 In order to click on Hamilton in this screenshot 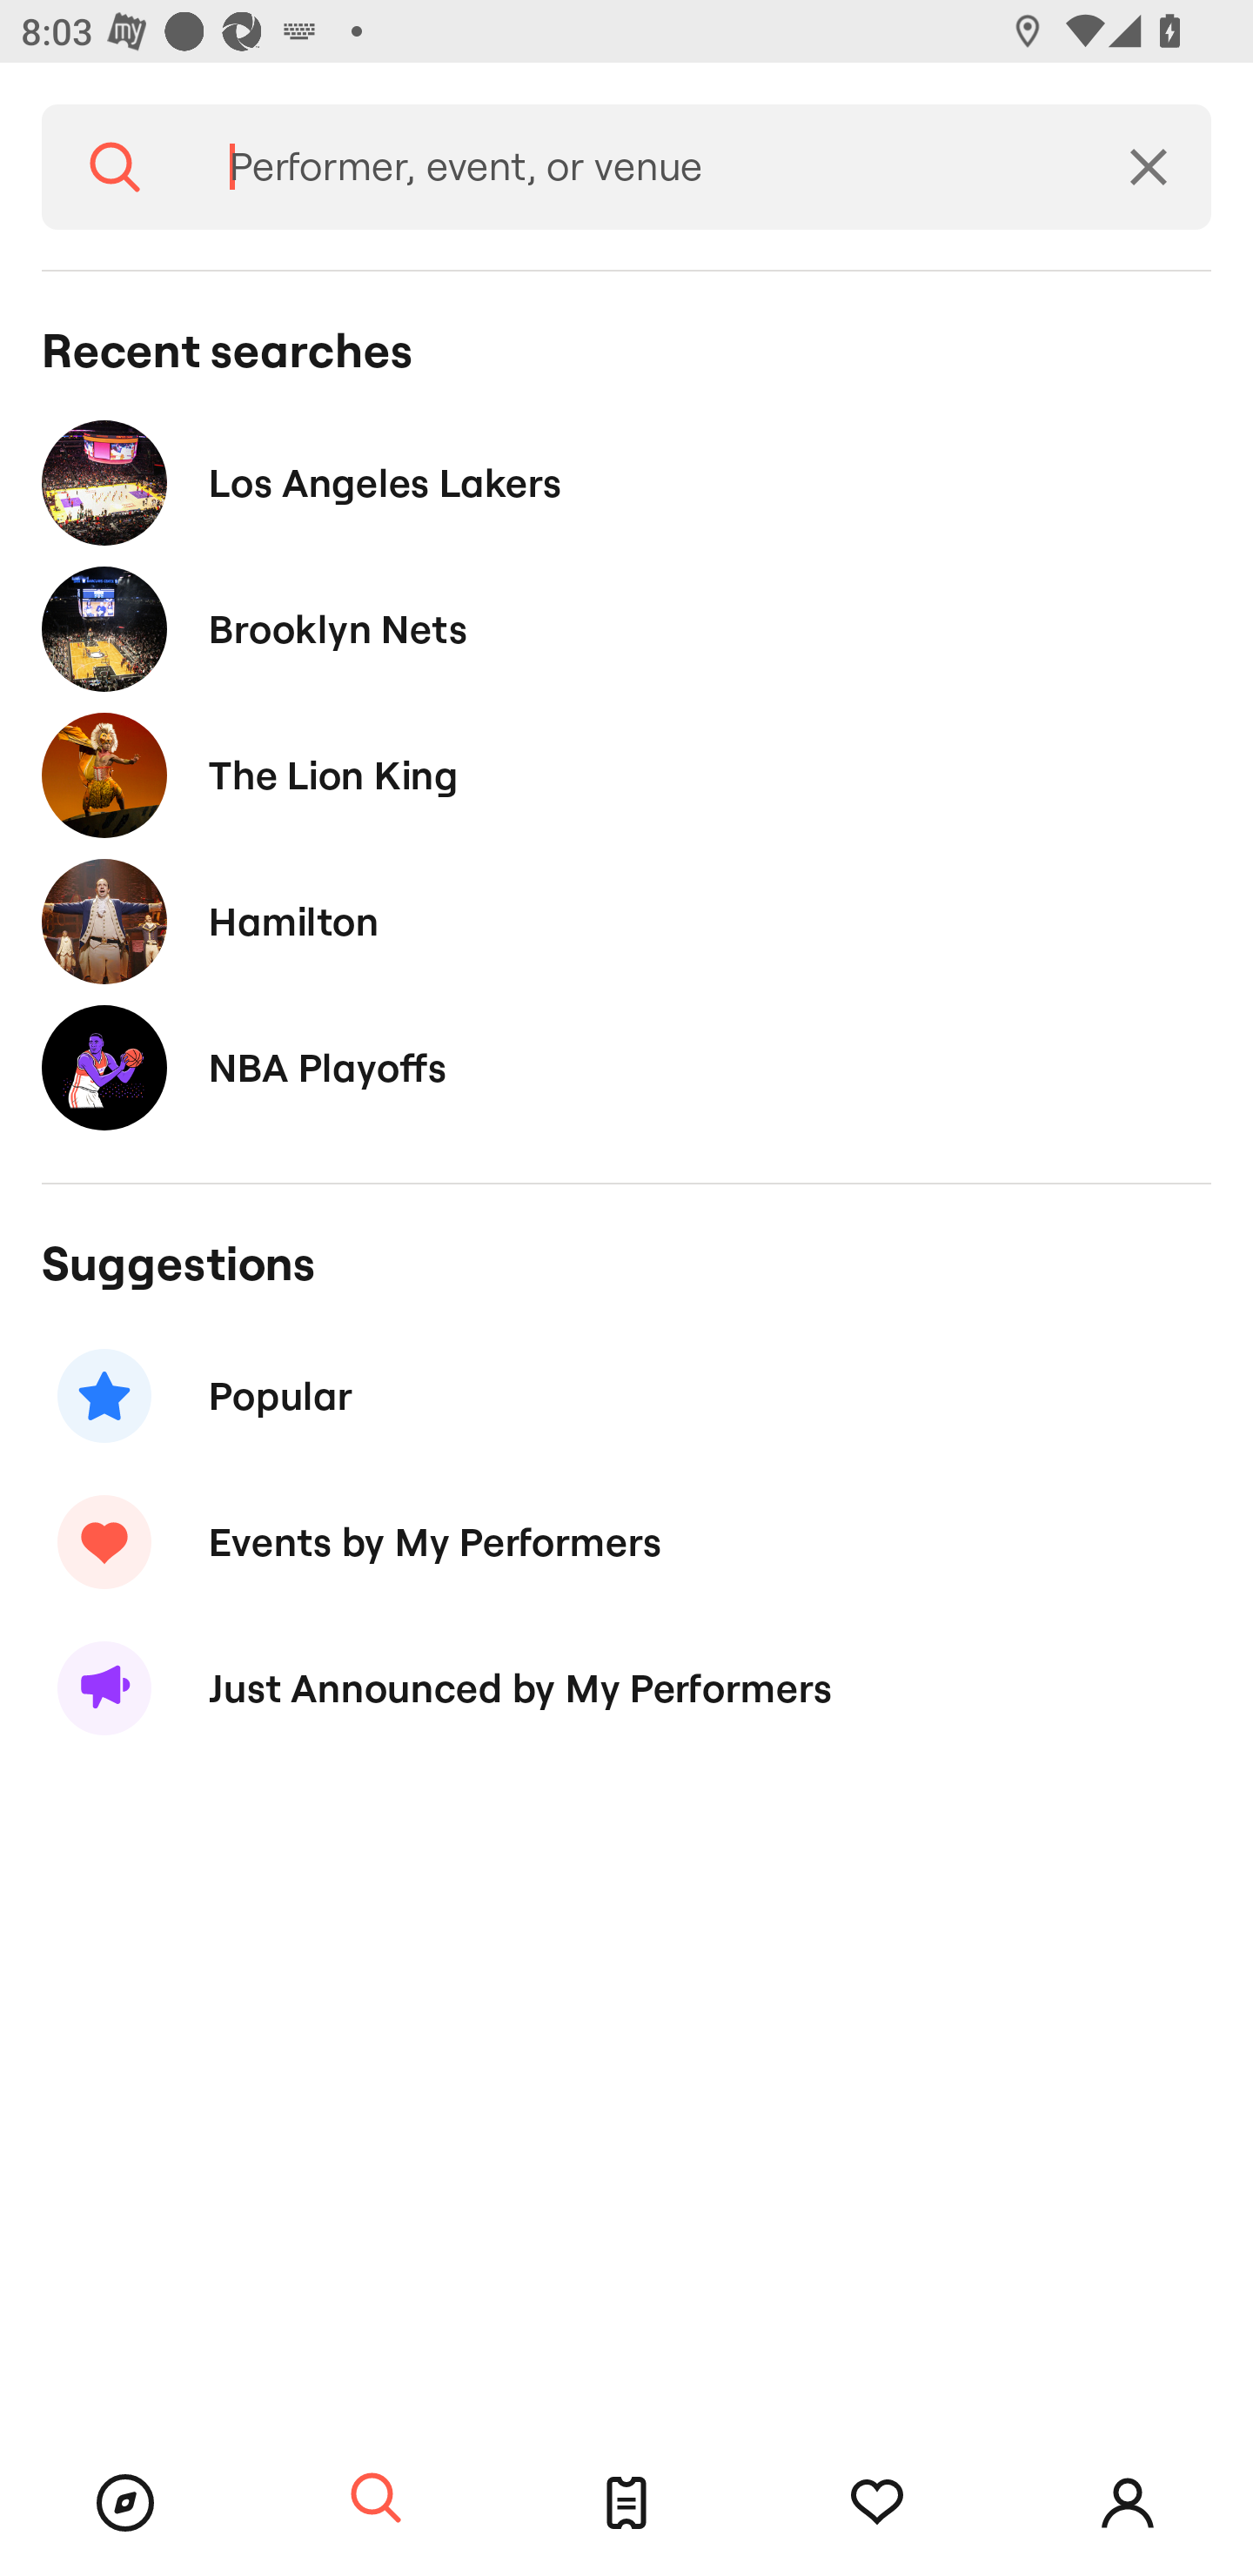, I will do `click(626, 921)`.